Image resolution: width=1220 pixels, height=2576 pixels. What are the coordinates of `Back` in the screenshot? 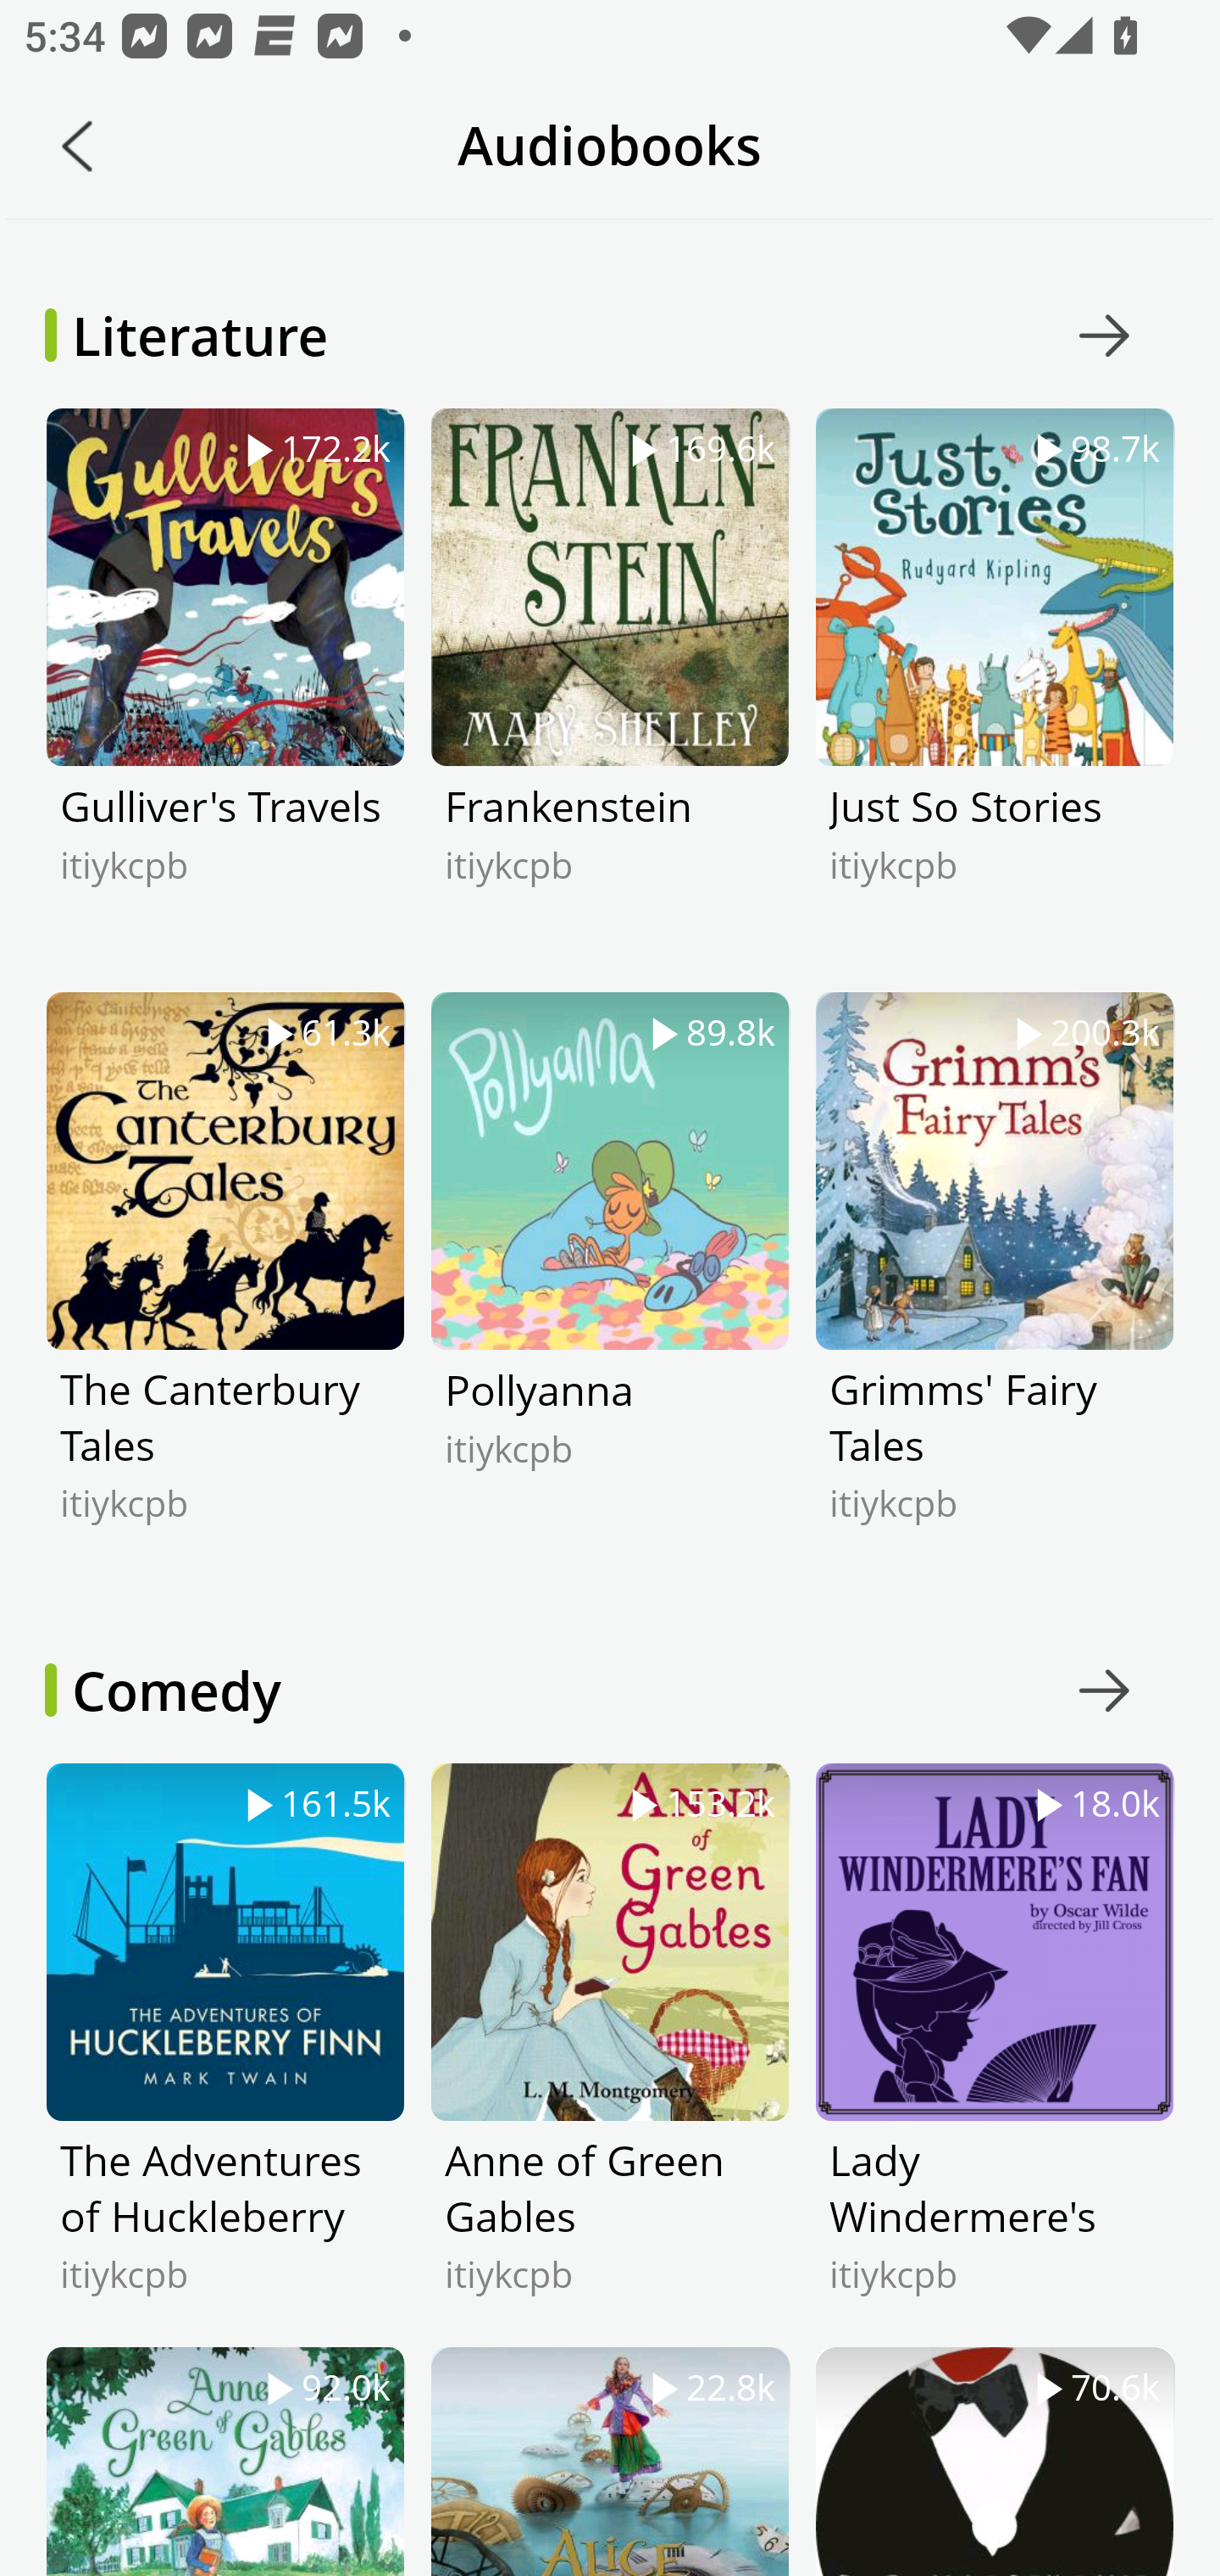 It's located at (77, 146).